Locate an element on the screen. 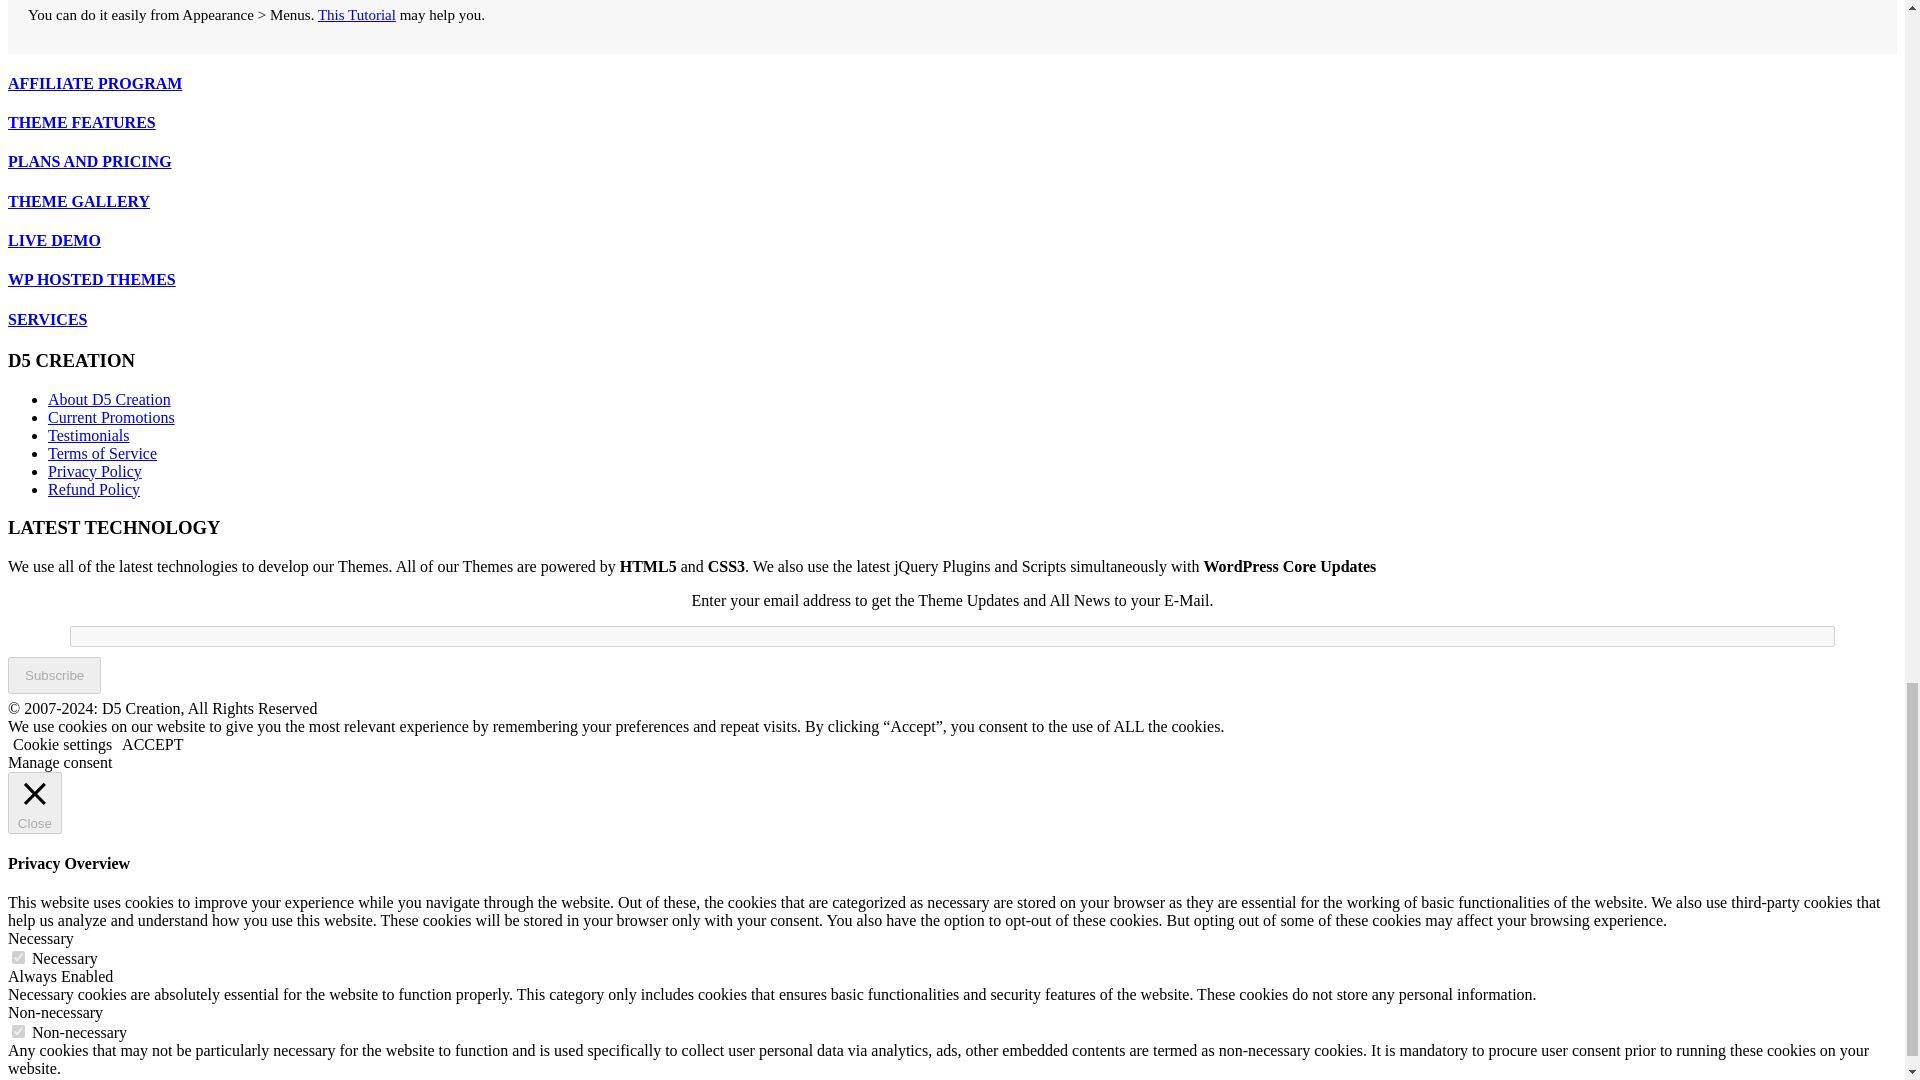 This screenshot has width=1920, height=1080. on is located at coordinates (18, 958).